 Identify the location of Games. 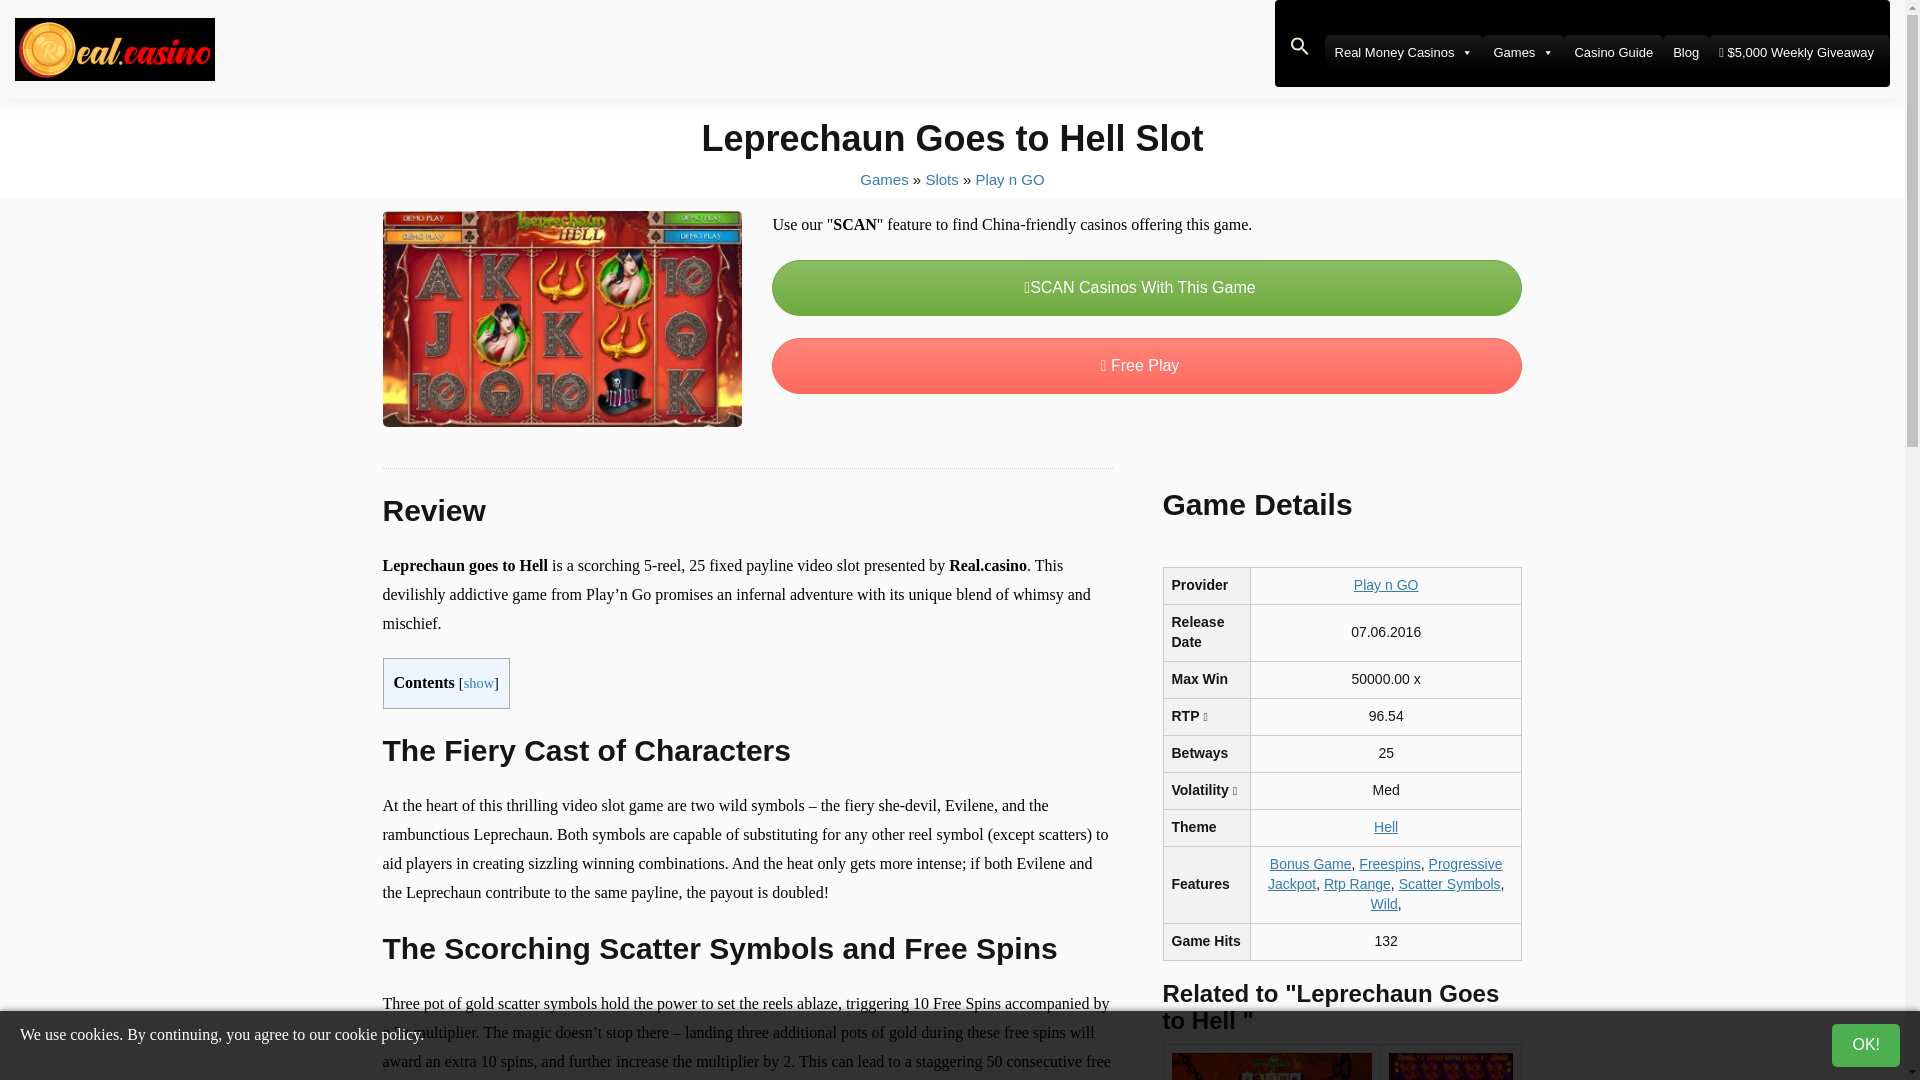
(1523, 52).